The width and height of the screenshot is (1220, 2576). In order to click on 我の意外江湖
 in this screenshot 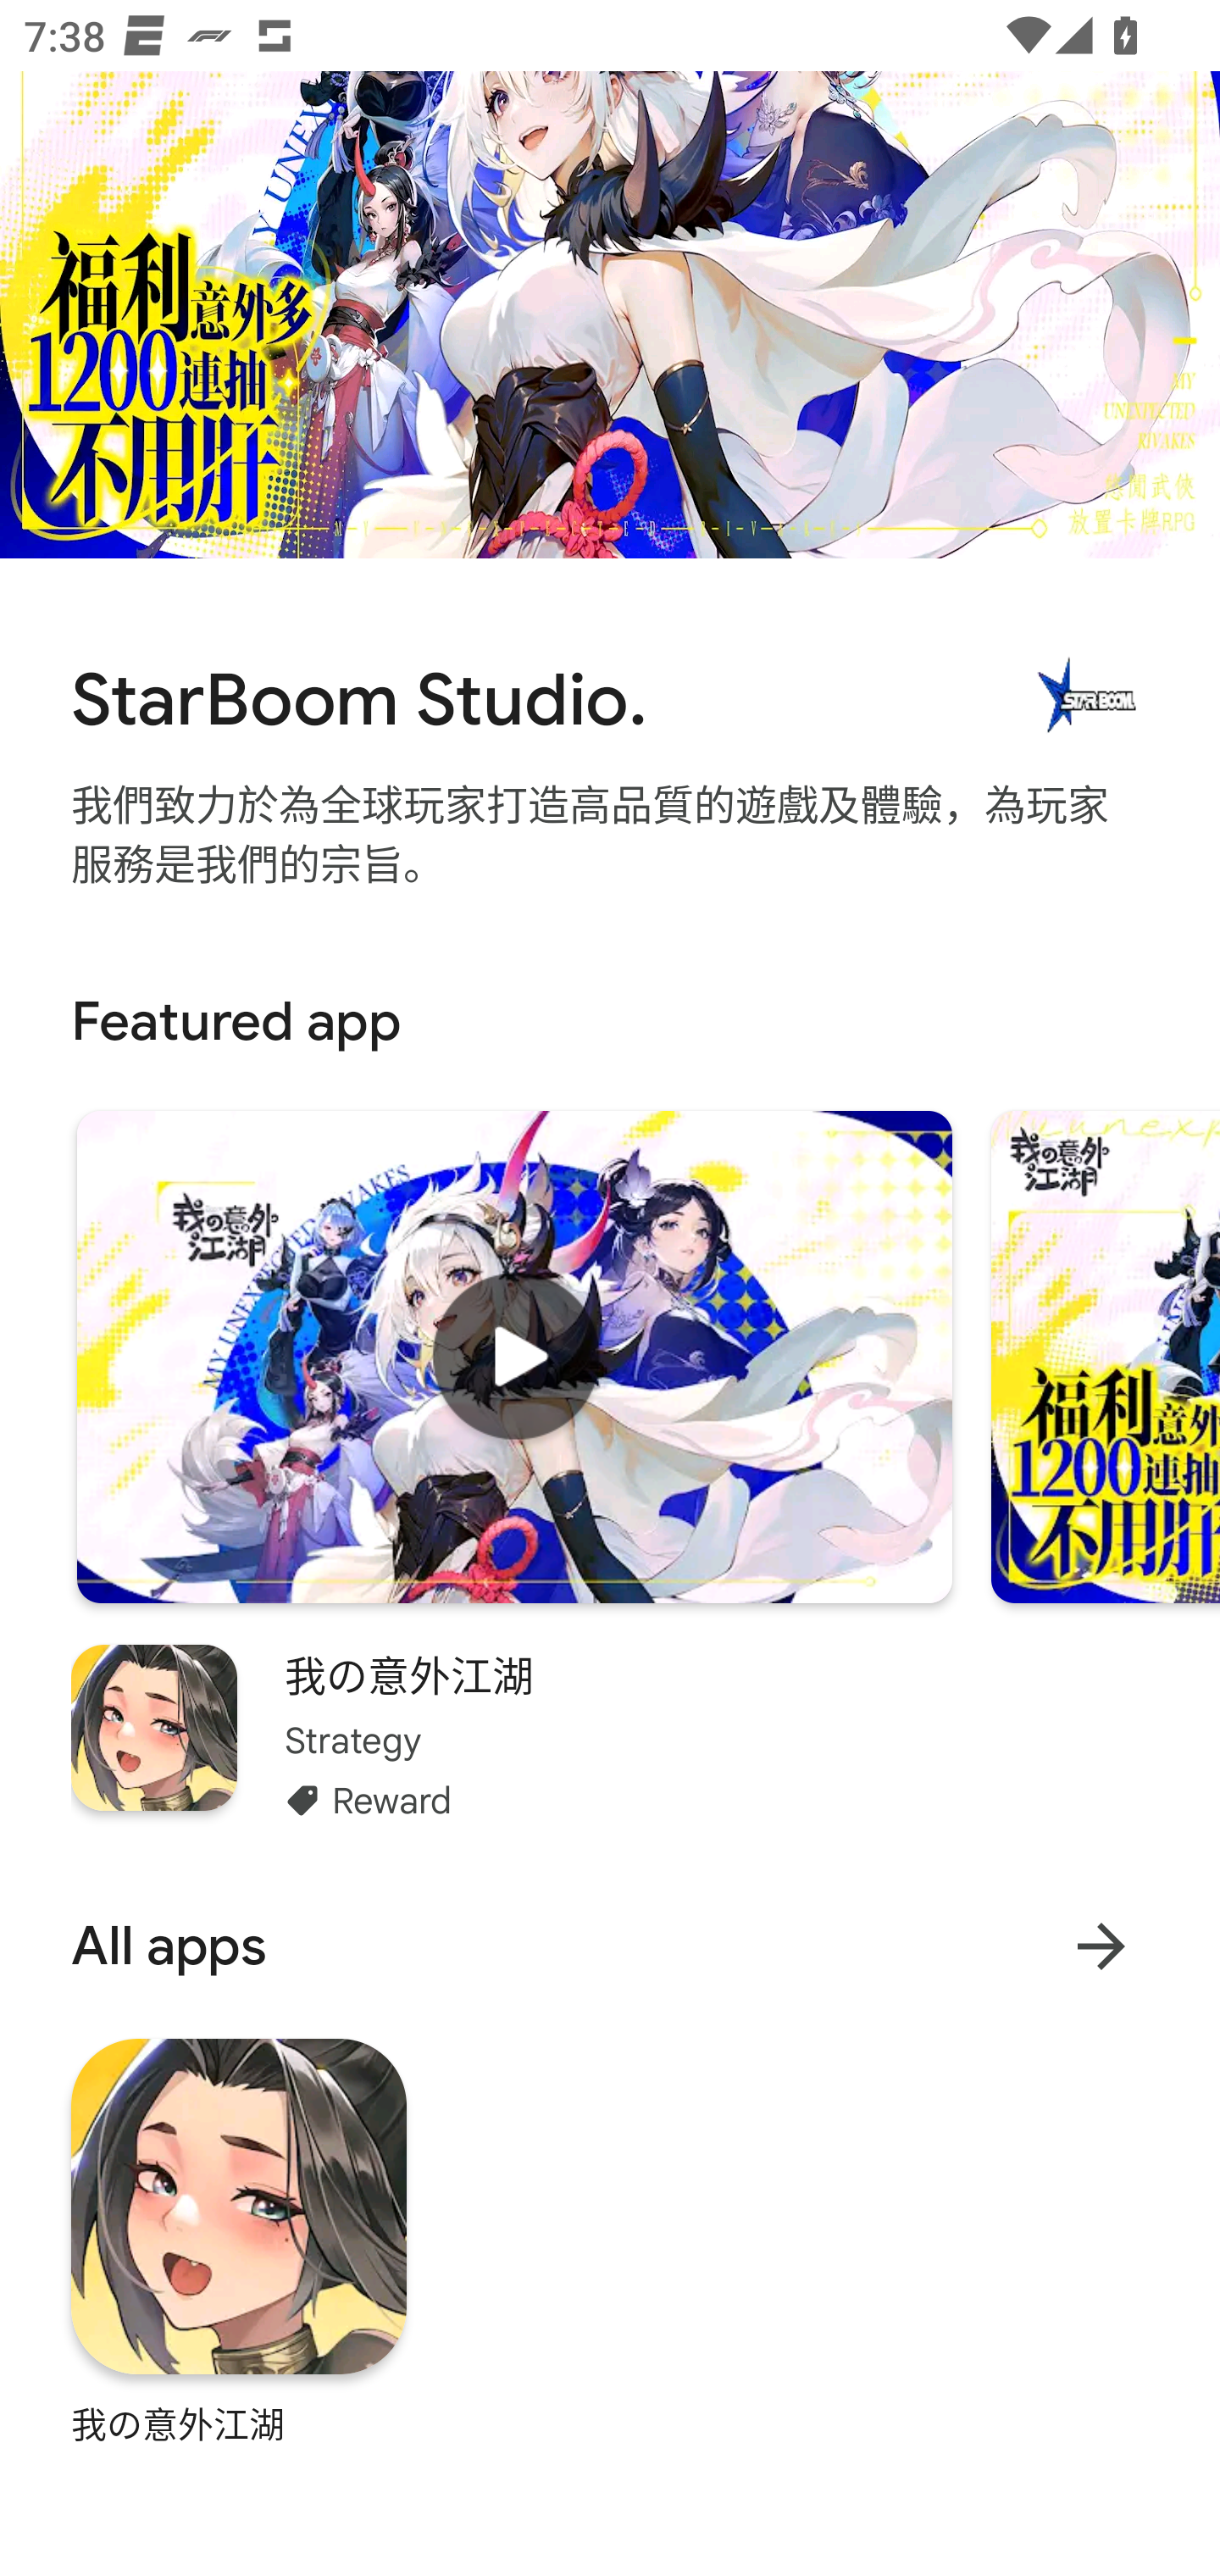, I will do `click(239, 2240)`.